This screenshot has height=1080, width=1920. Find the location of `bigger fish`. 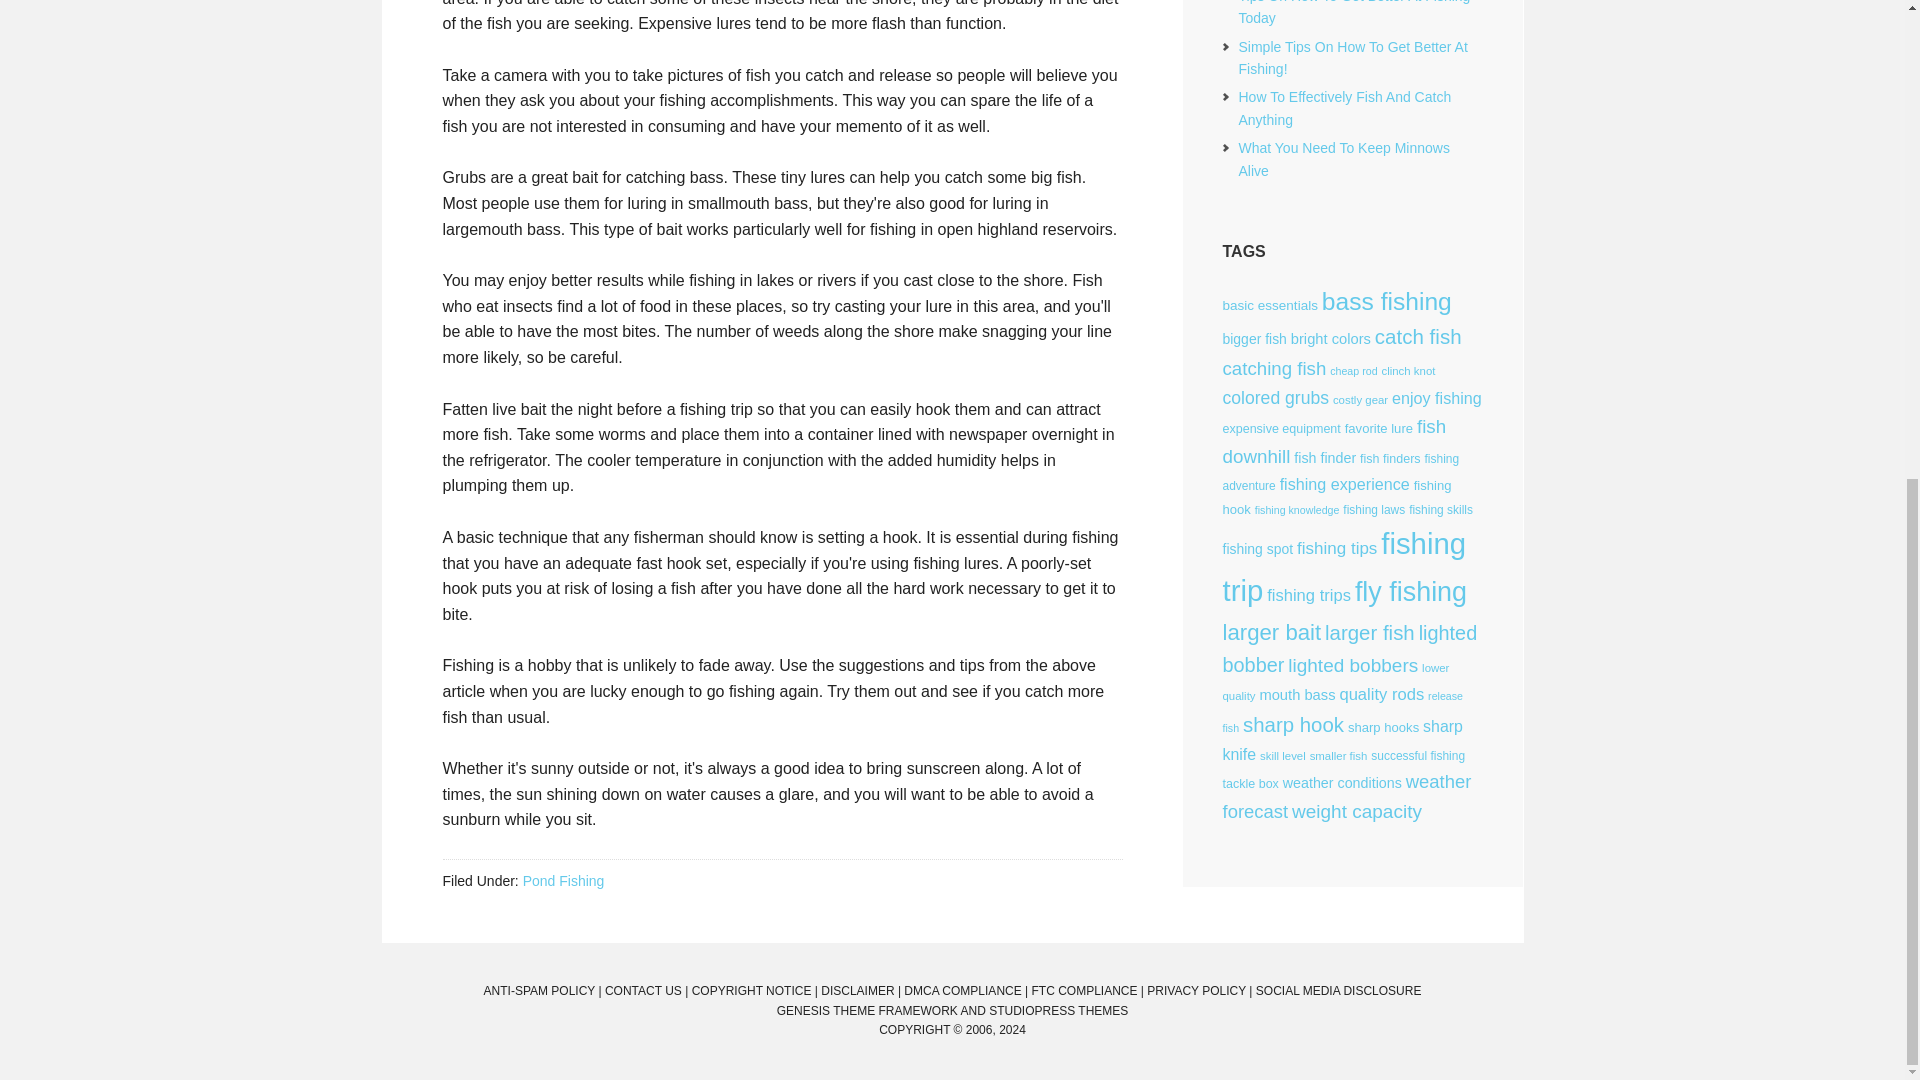

bigger fish is located at coordinates (1254, 338).